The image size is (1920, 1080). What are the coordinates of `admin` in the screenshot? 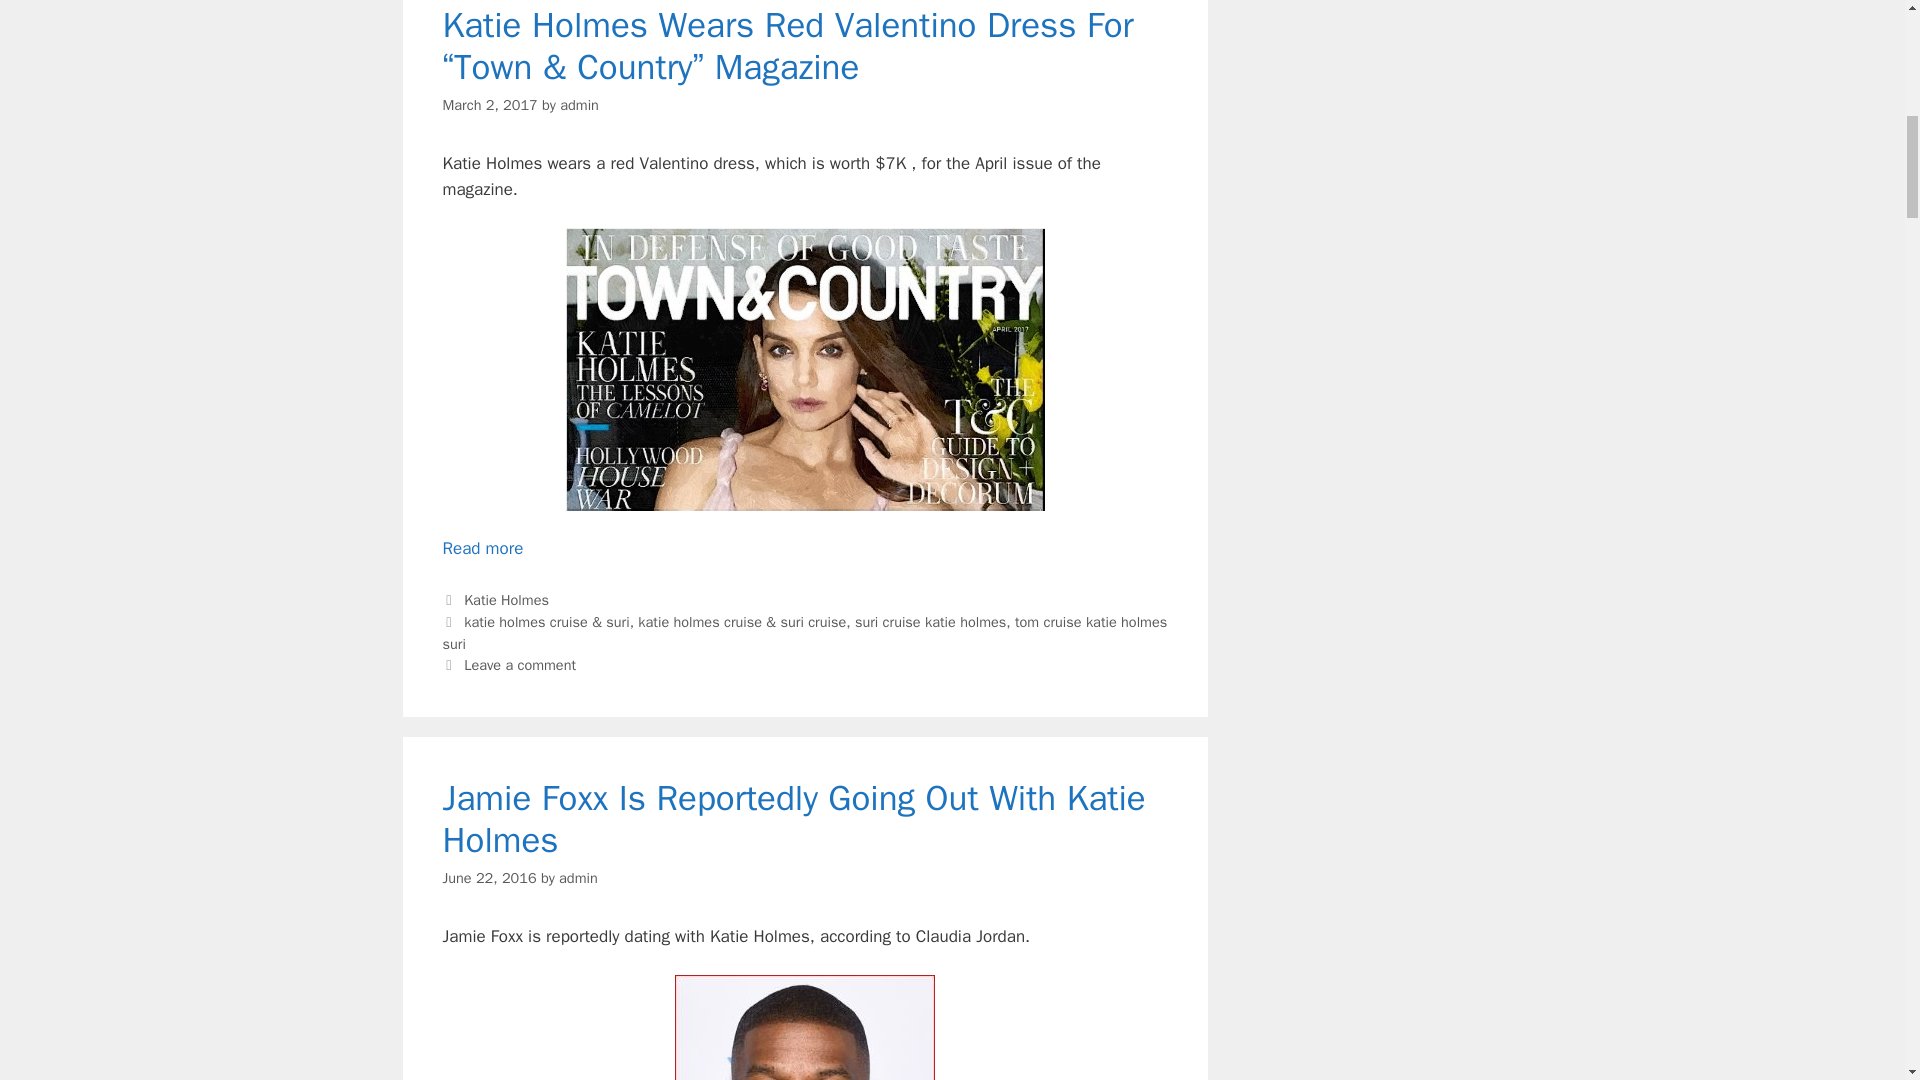 It's located at (580, 105).